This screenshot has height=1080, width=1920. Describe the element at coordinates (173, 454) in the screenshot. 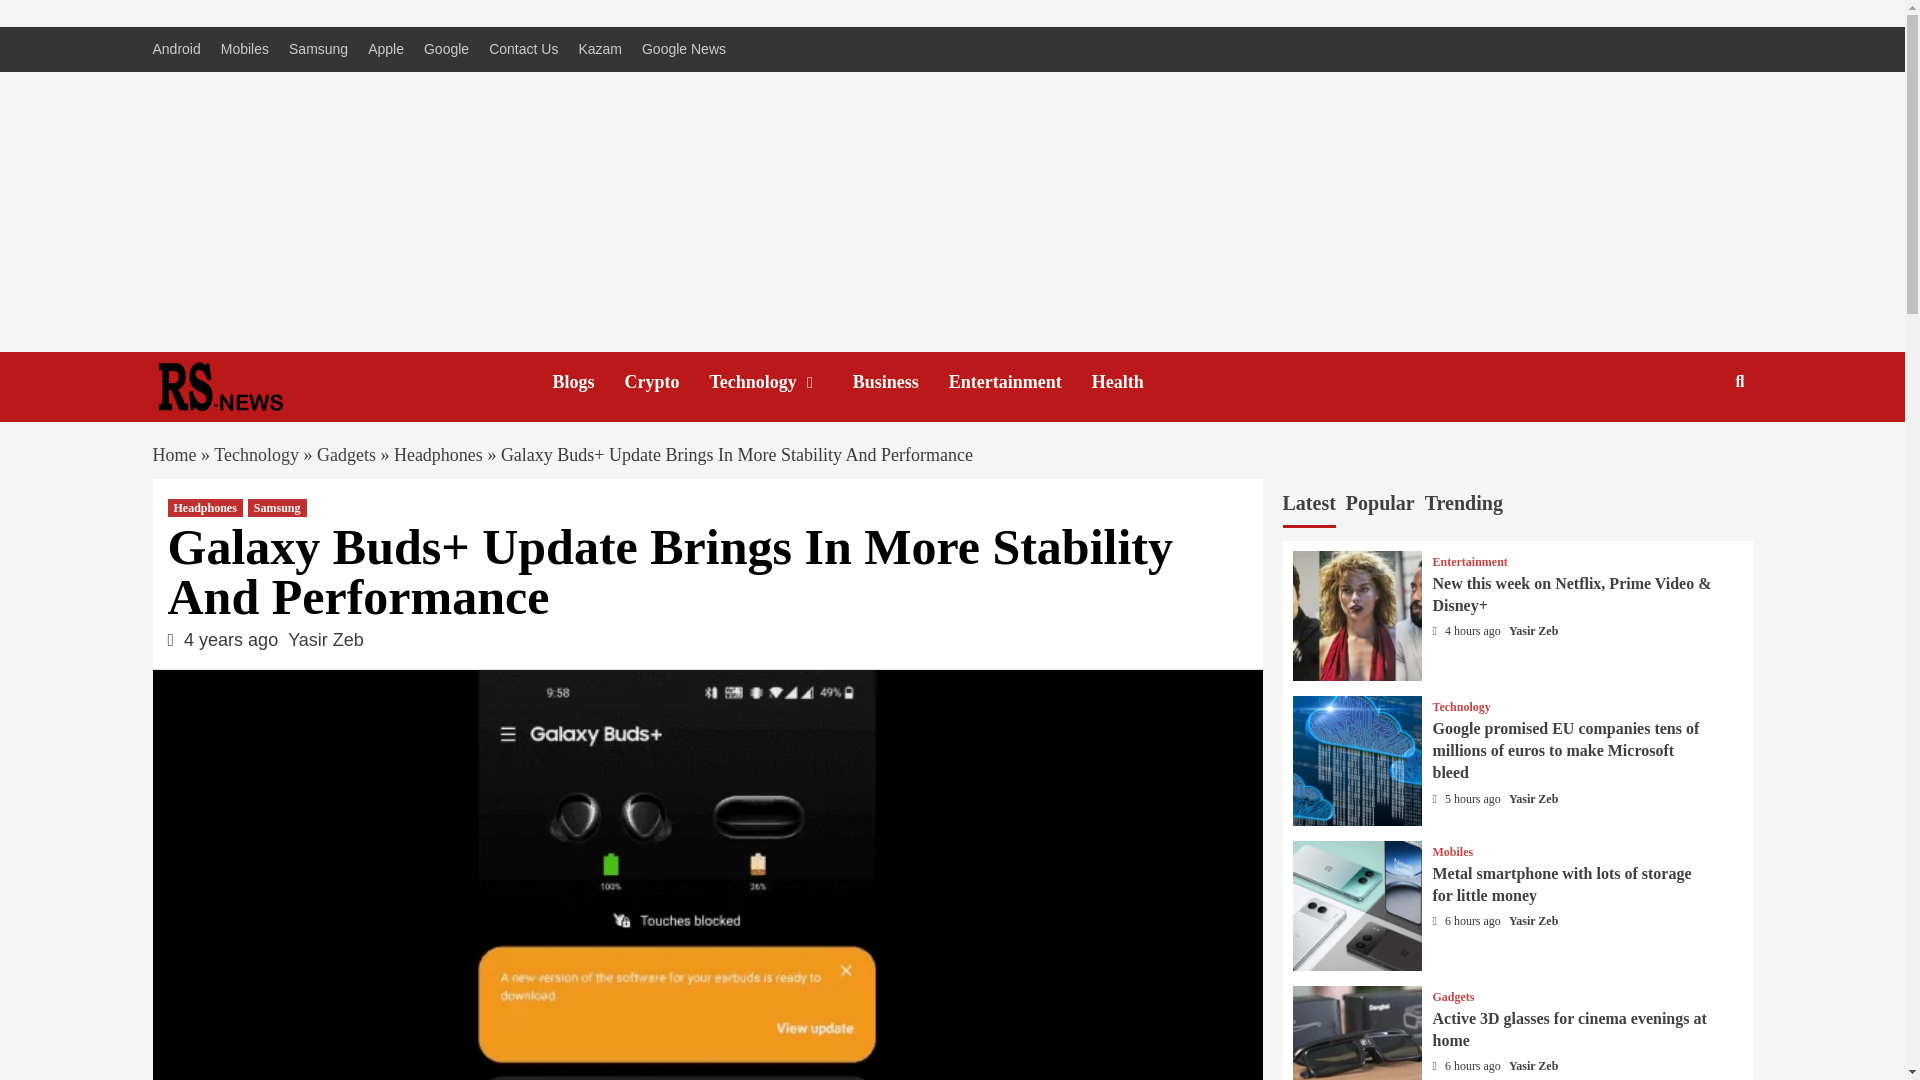

I see `Home` at that location.